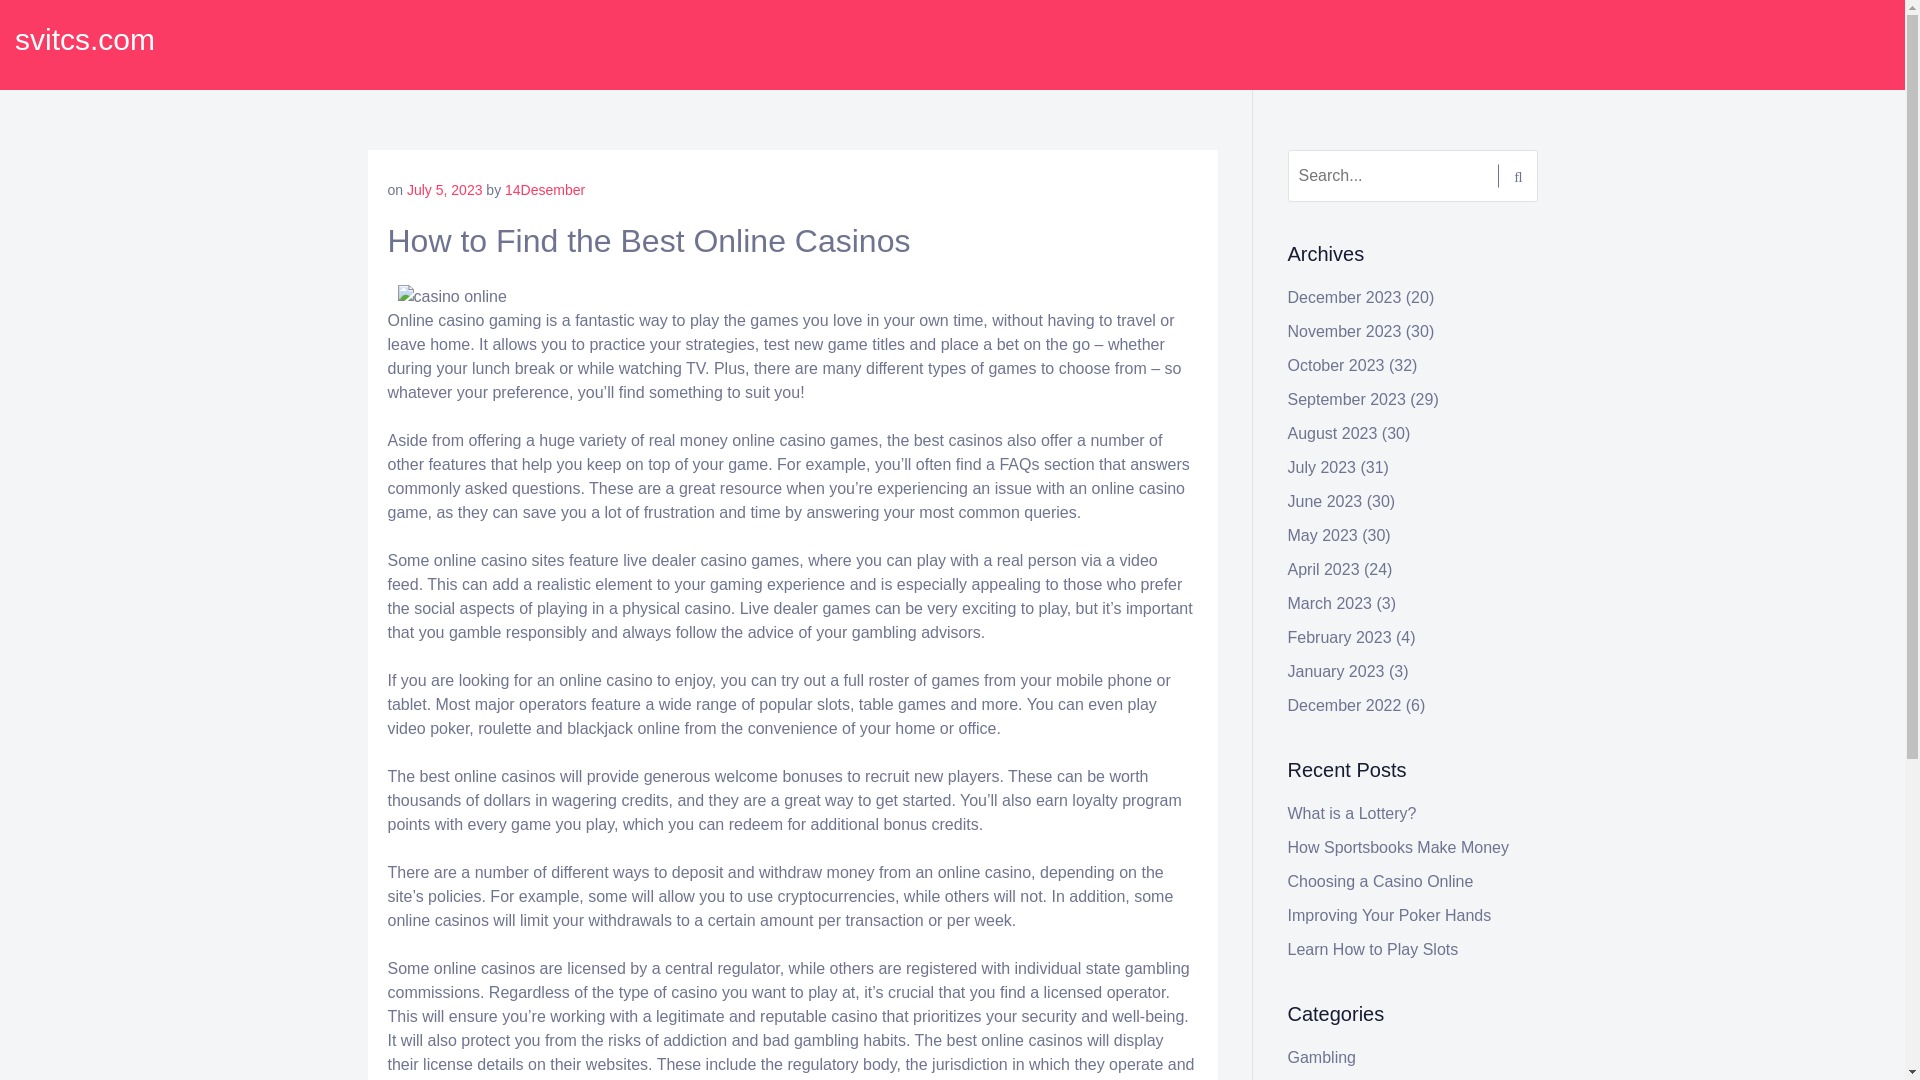  I want to click on August 2023, so click(1333, 433).